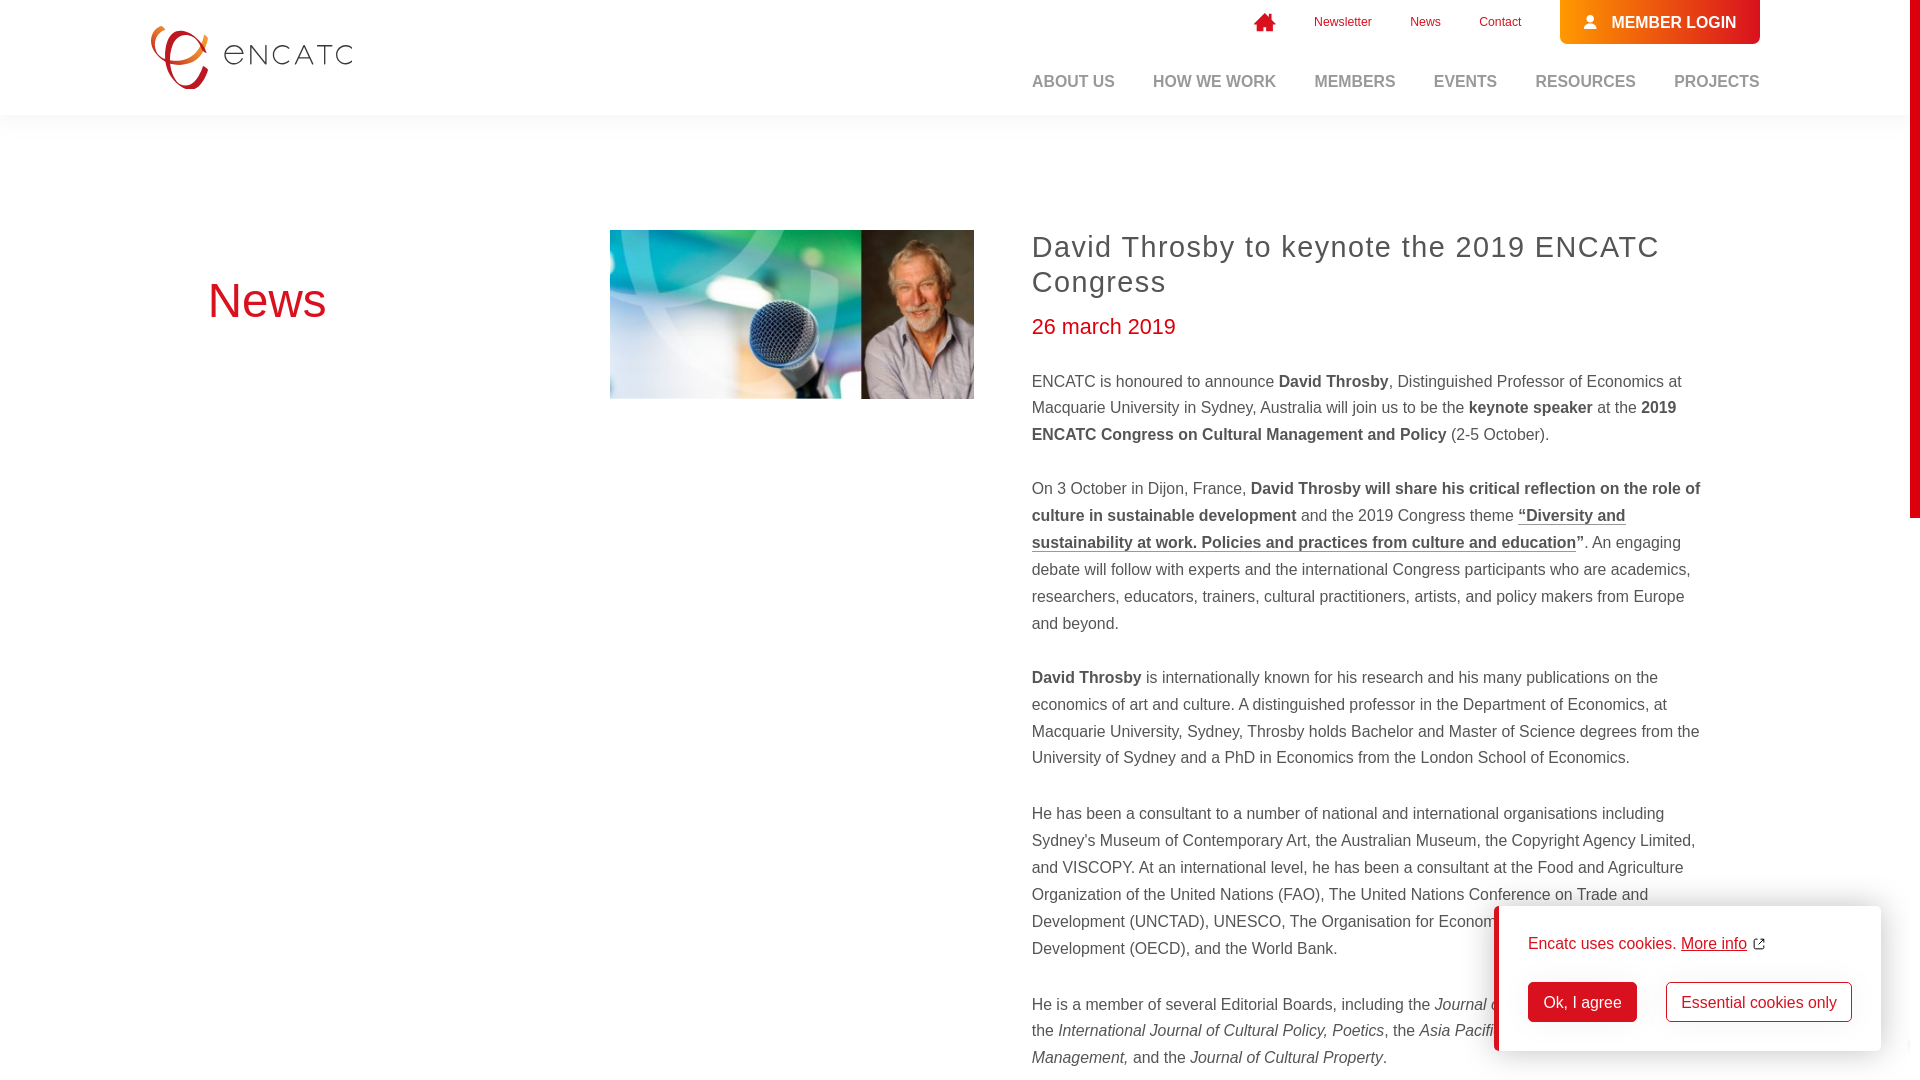 Image resolution: width=1920 pixels, height=1080 pixels. What do you see at coordinates (1074, 81) in the screenshot?
I see `ABOUT US` at bounding box center [1074, 81].